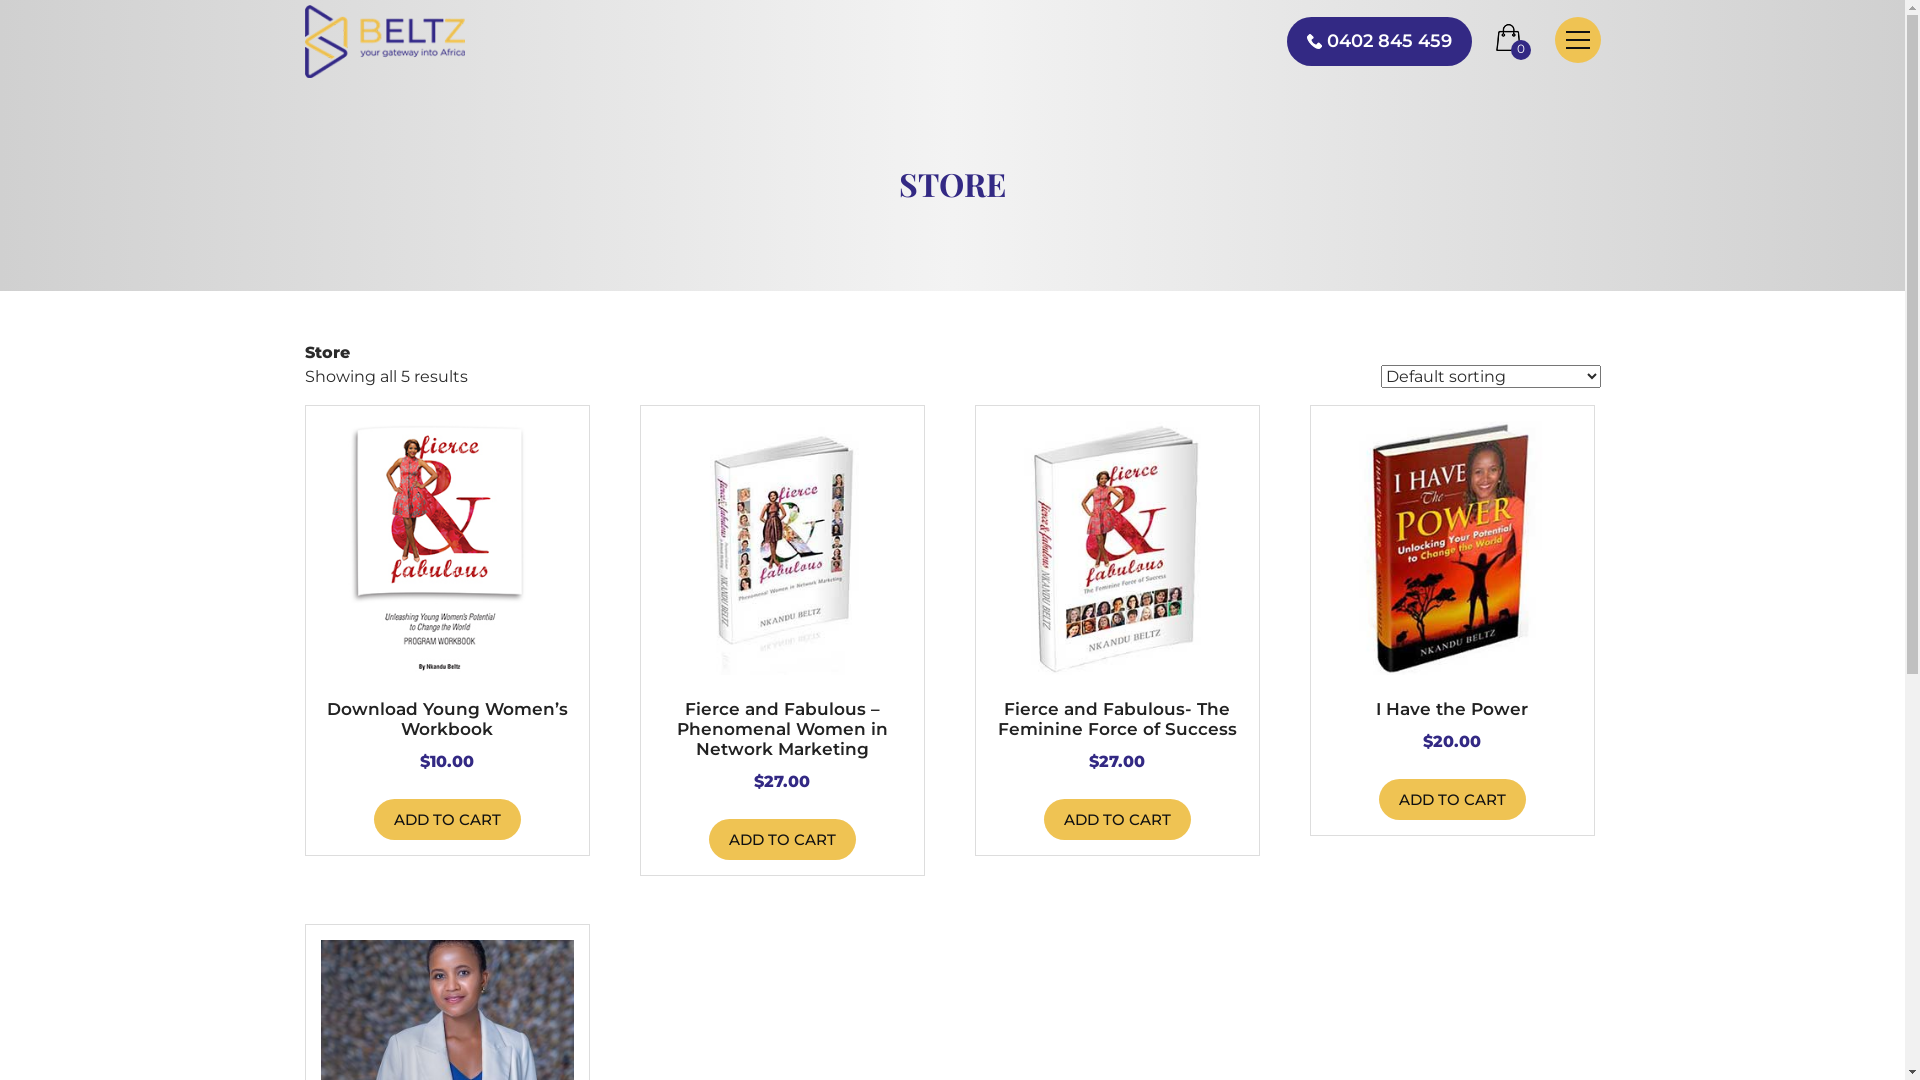  I want to click on Fierce and Fabulous- The Feminine Force of Success
$27.00, so click(1117, 629).